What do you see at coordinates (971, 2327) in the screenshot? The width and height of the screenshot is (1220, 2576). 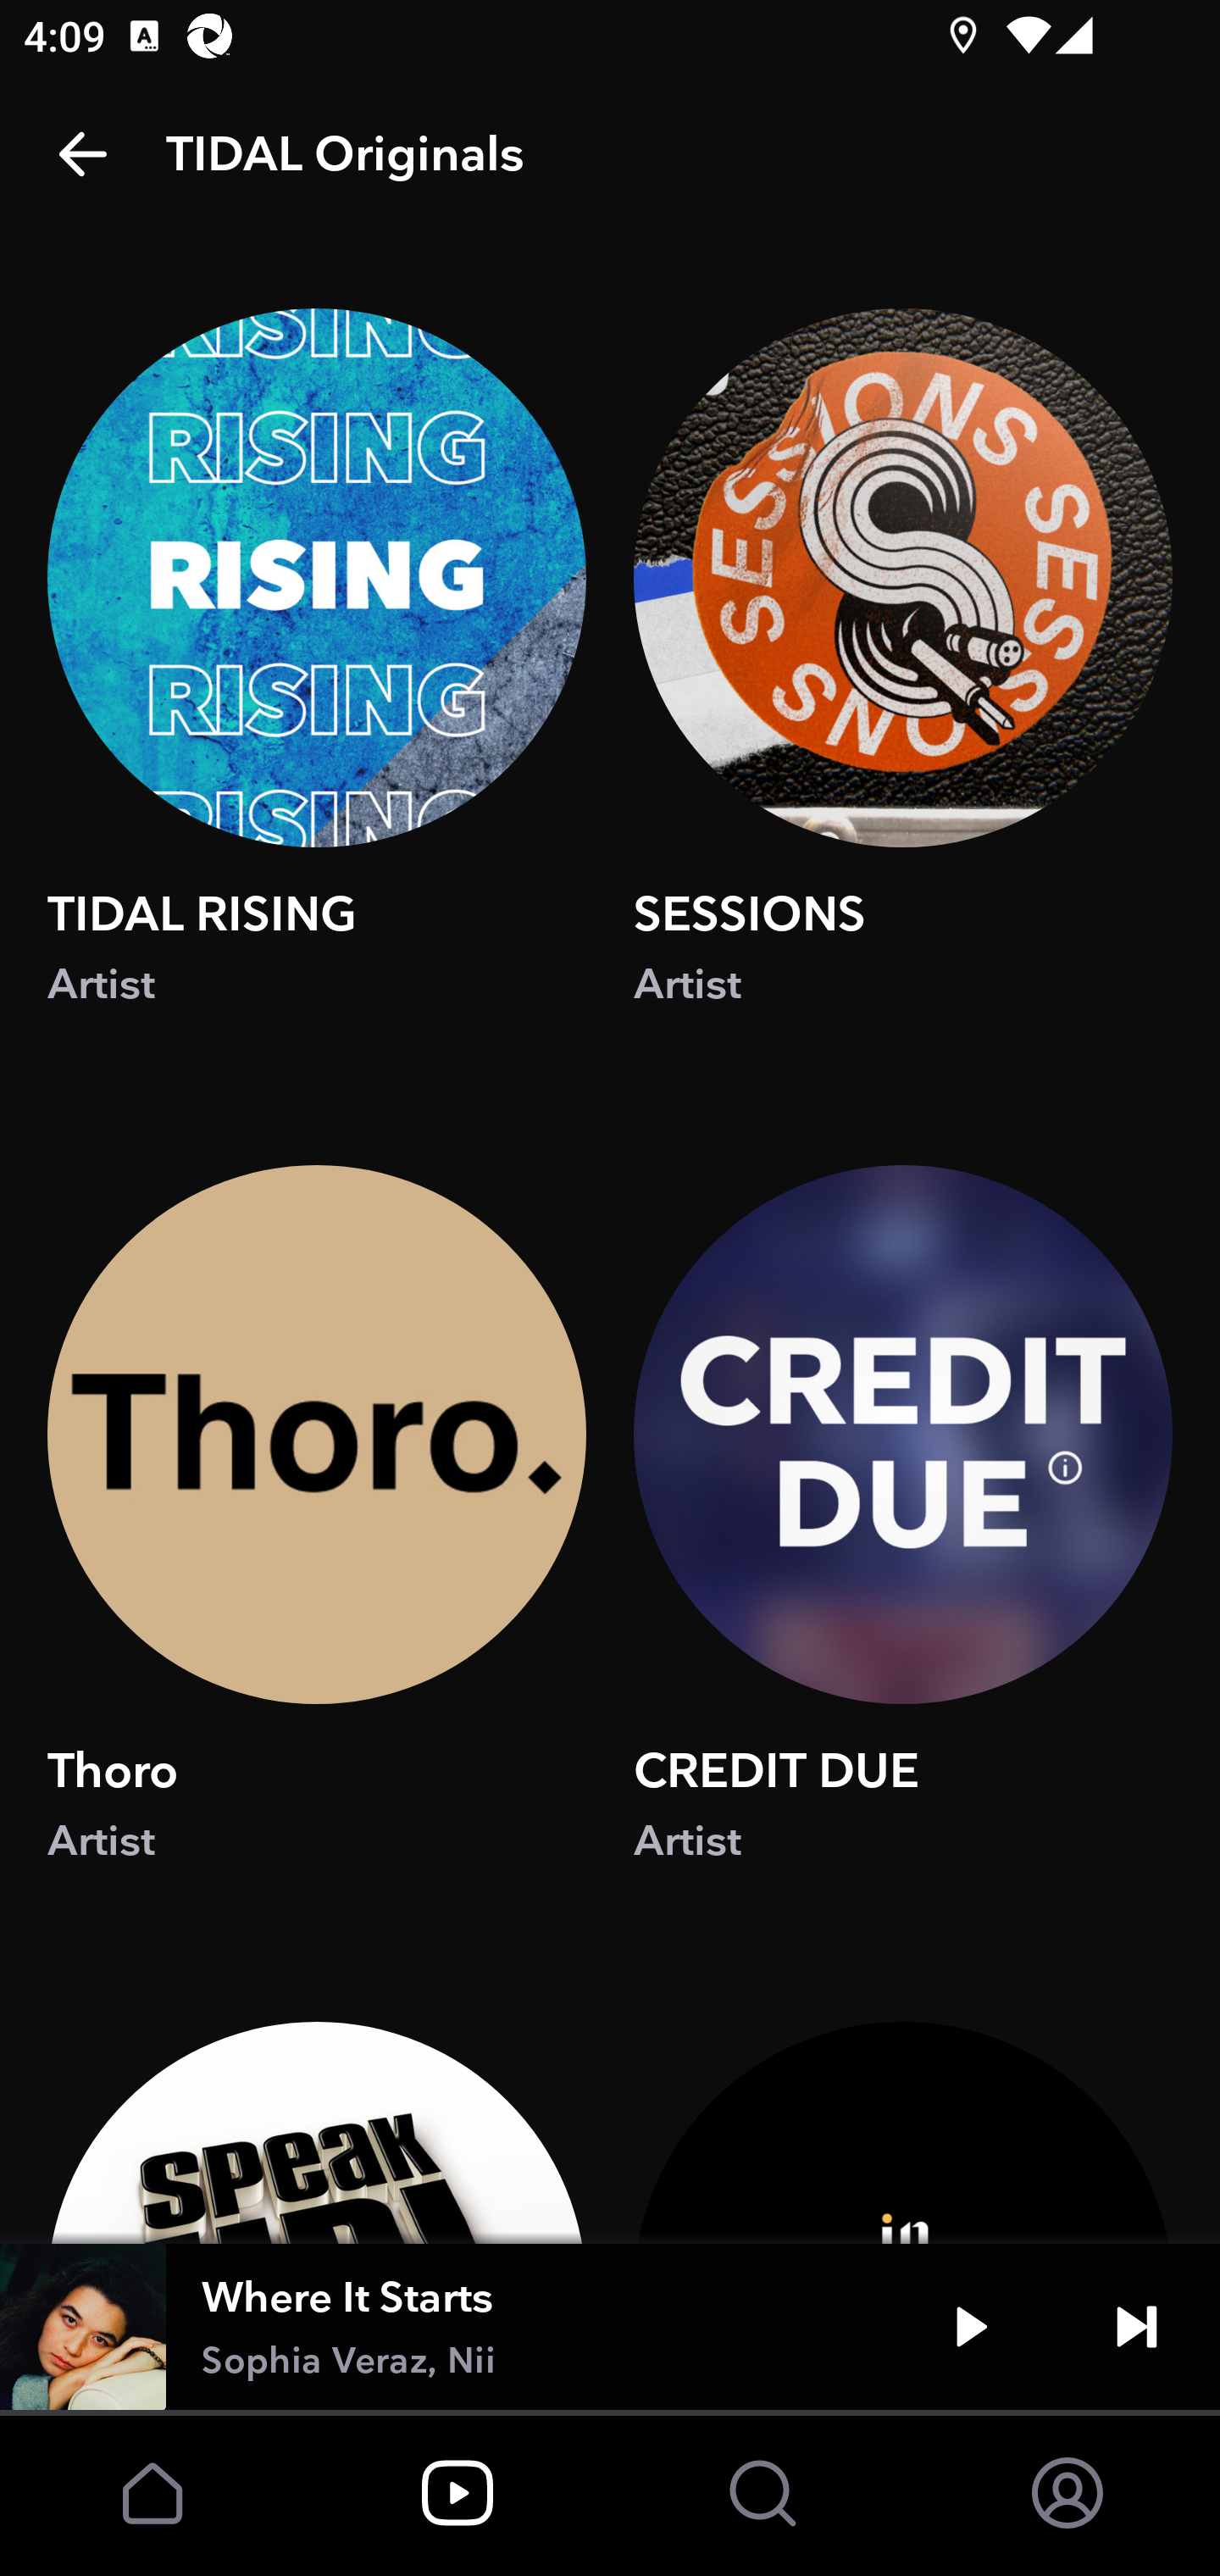 I see `Play` at bounding box center [971, 2327].